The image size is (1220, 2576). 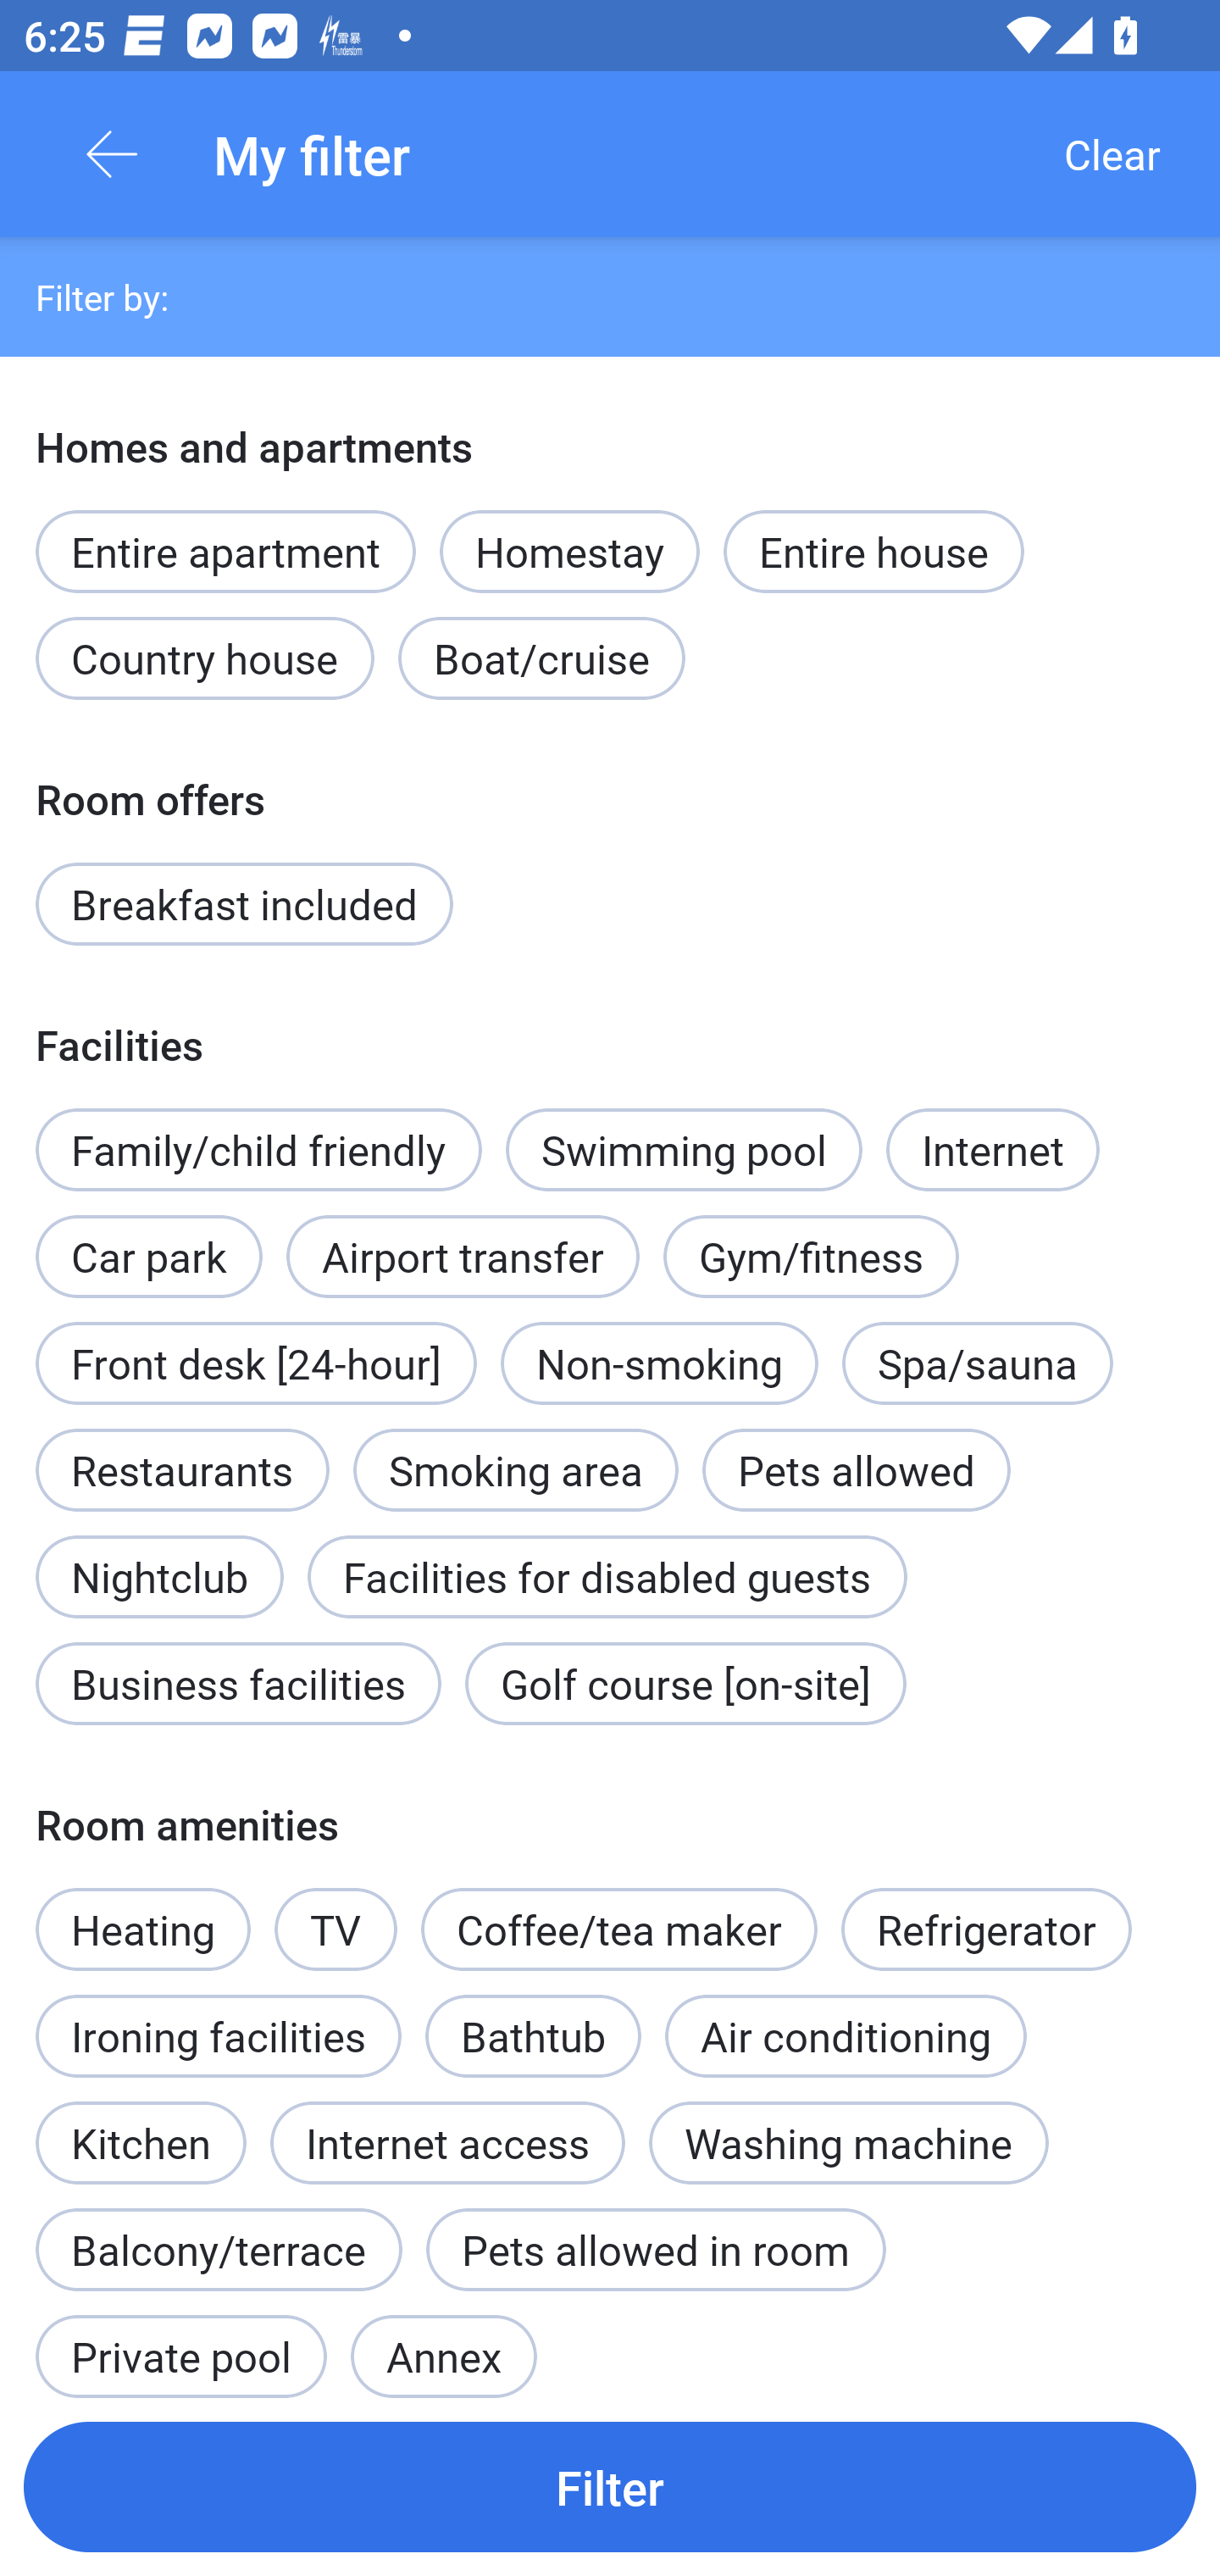 I want to click on Front desk [24-hour], so click(x=256, y=1364).